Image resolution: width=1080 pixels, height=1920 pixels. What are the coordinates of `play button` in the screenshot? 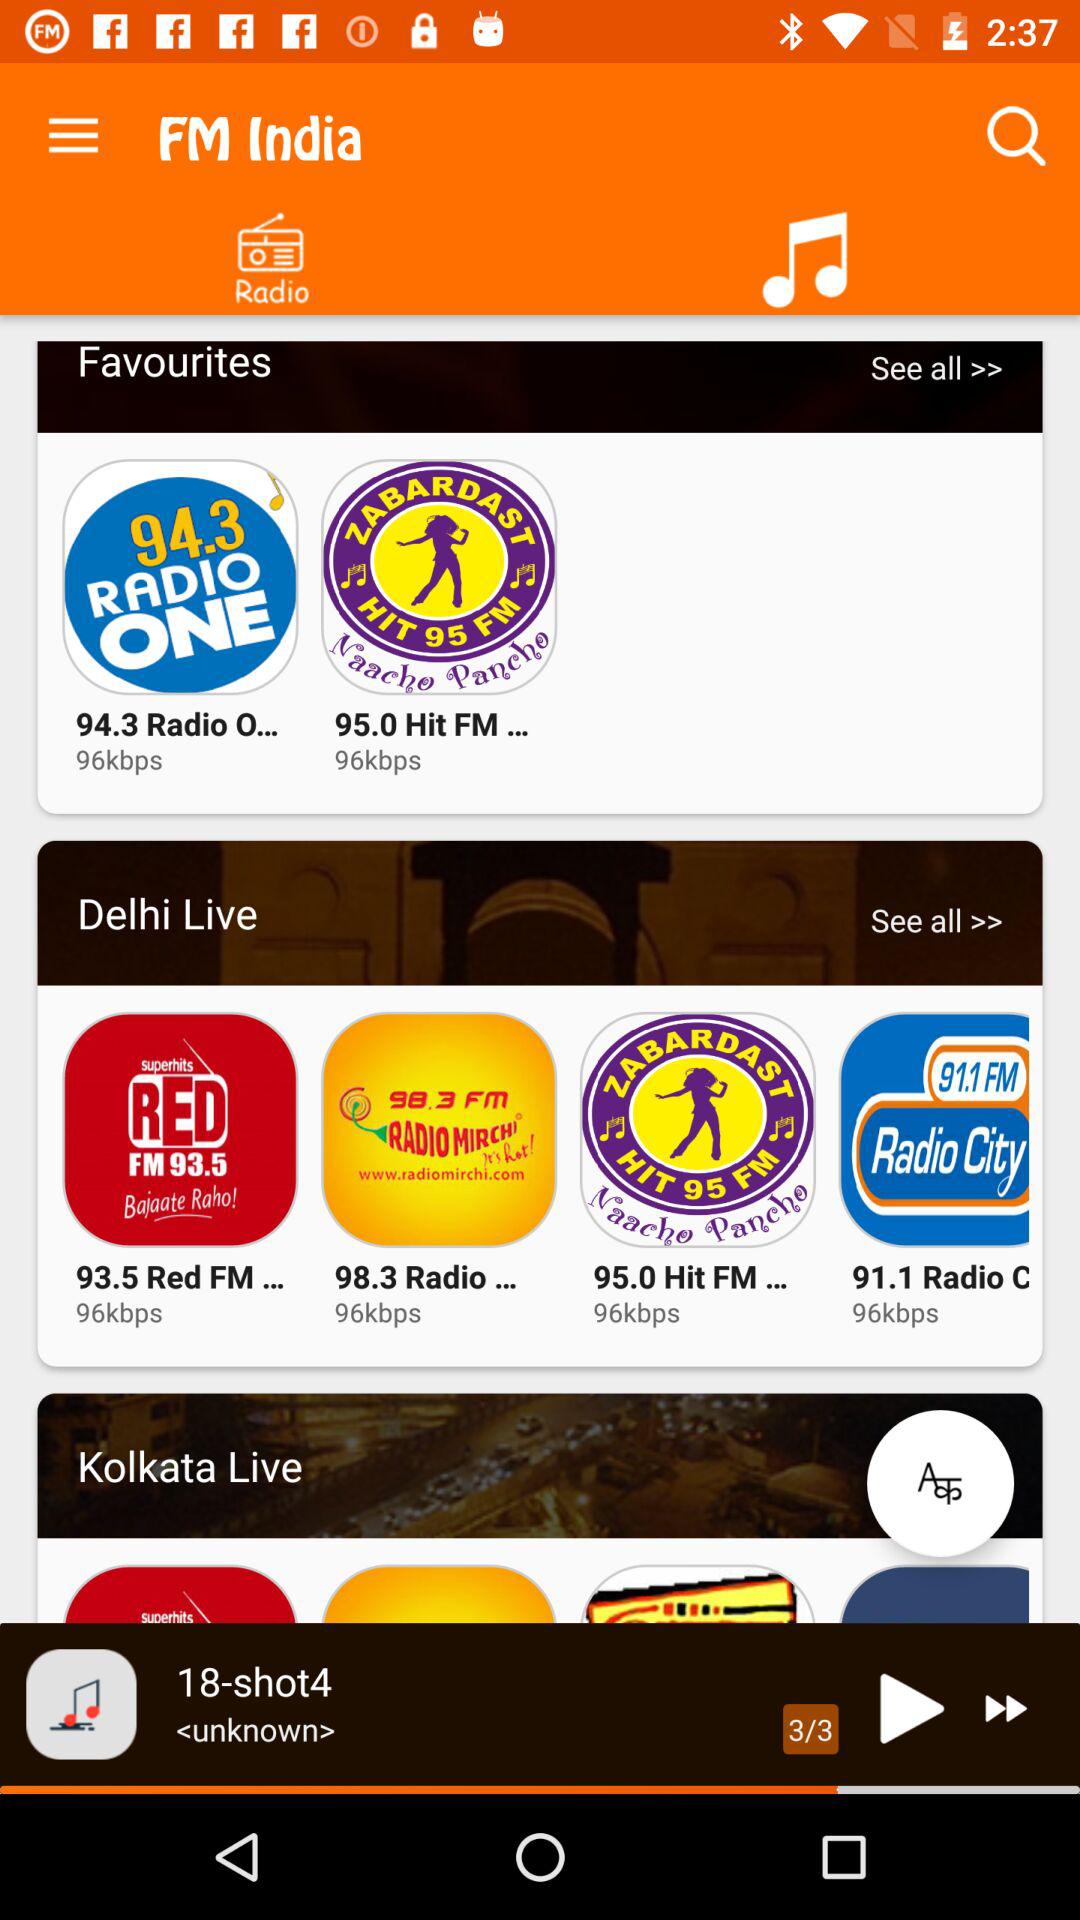 It's located at (906, 1708).